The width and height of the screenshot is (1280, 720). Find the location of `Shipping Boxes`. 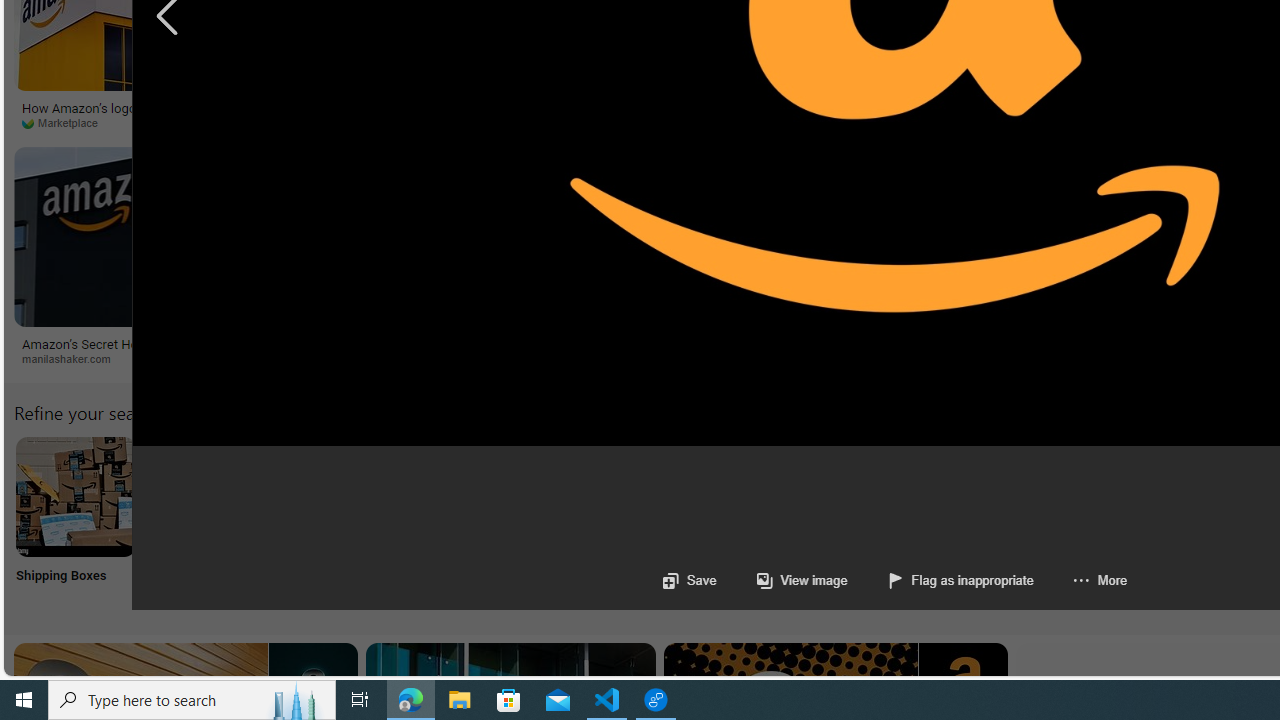

Shipping Boxes is located at coordinates (74, 522).